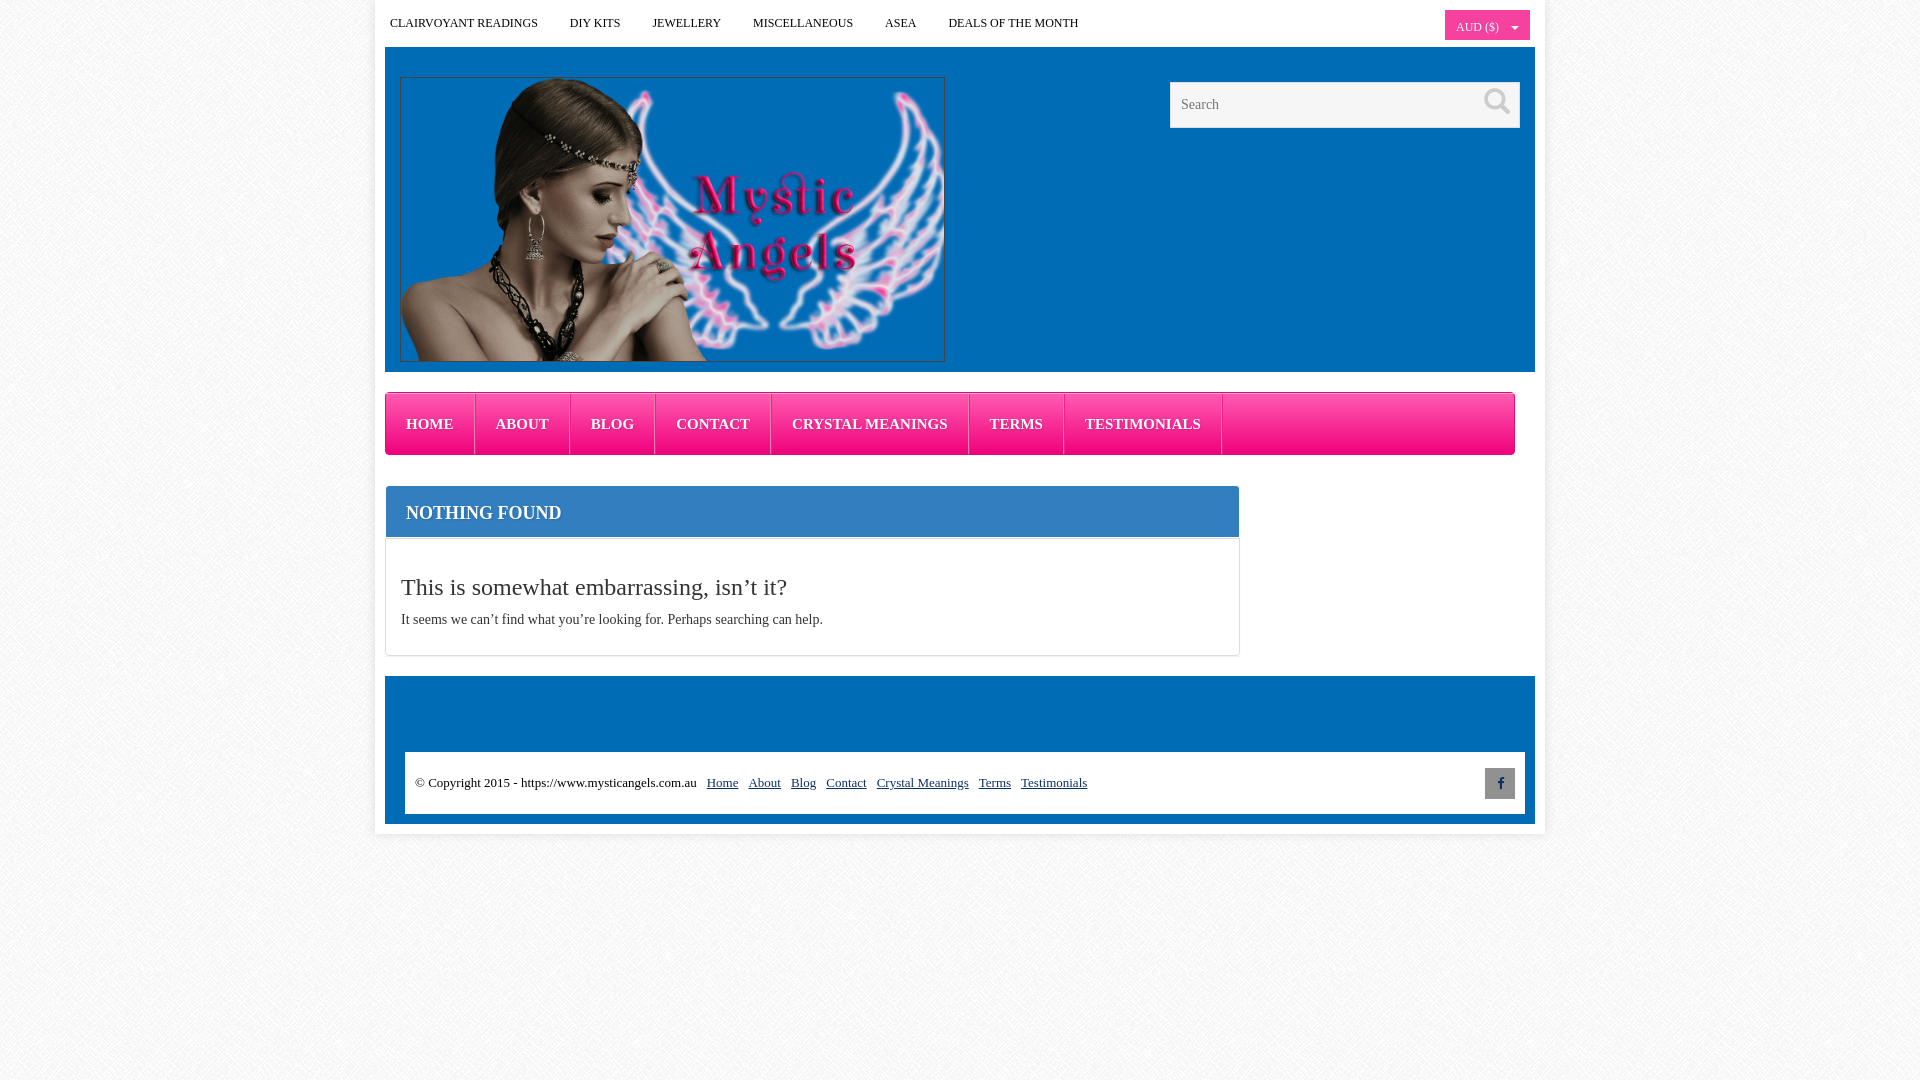 The width and height of the screenshot is (1920, 1080). Describe the element at coordinates (803, 24) in the screenshot. I see `MISCELLANEOUS` at that location.